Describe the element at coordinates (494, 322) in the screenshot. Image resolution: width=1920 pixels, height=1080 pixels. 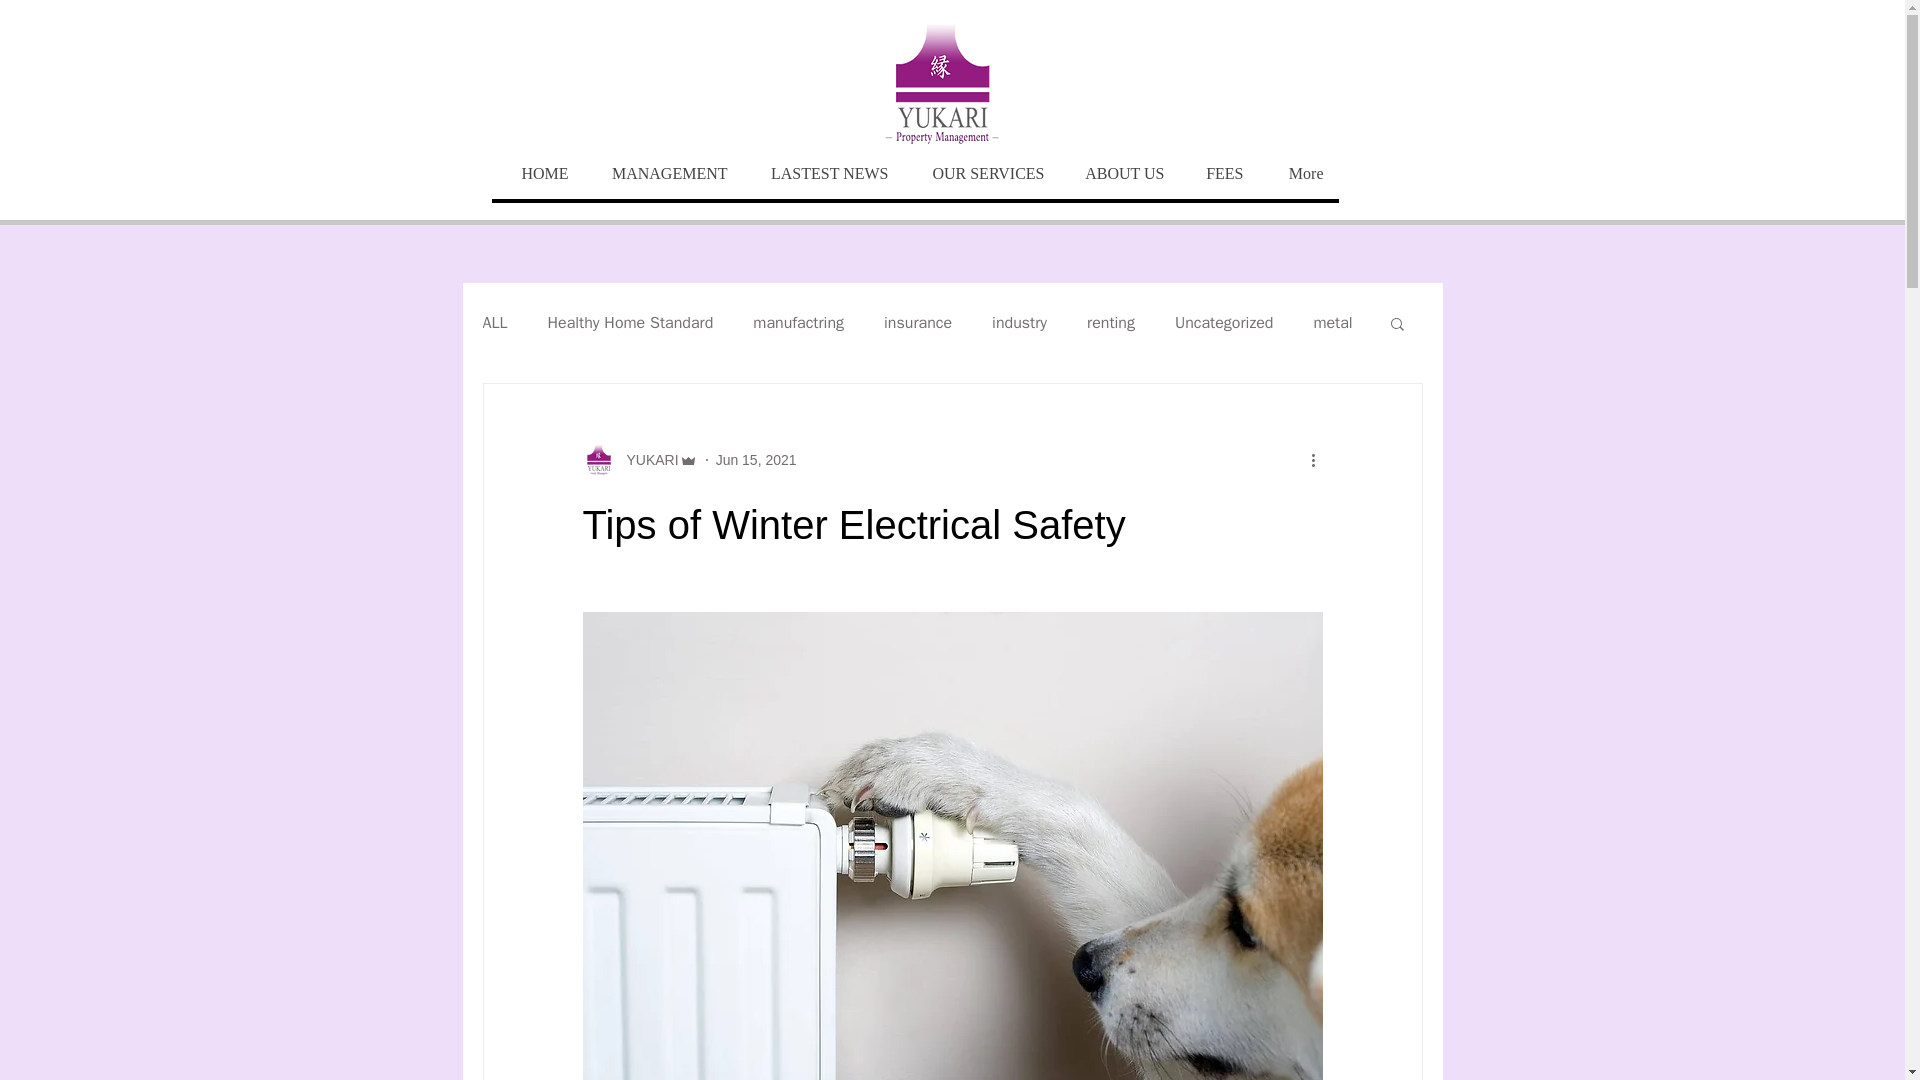
I see `ALL` at that location.